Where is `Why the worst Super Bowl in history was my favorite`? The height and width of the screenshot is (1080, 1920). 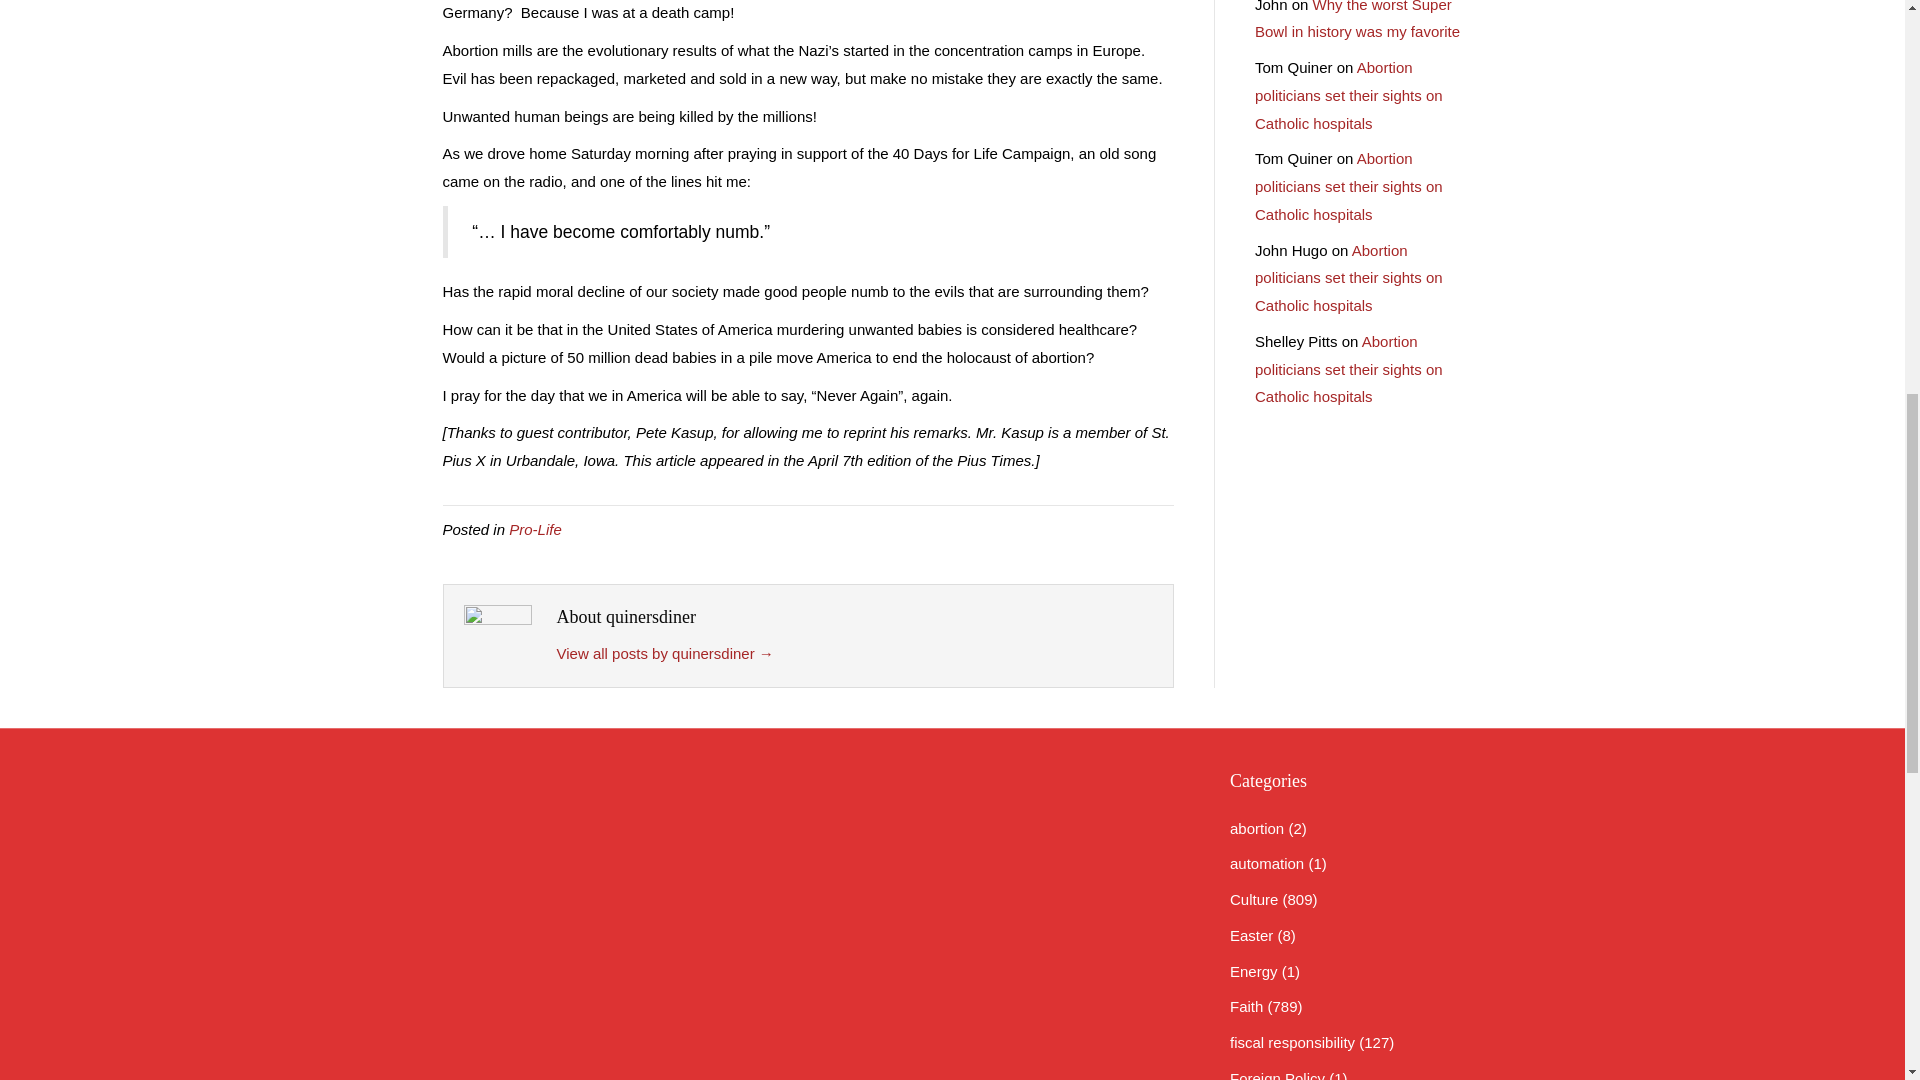
Why the worst Super Bowl in history was my favorite is located at coordinates (1357, 20).